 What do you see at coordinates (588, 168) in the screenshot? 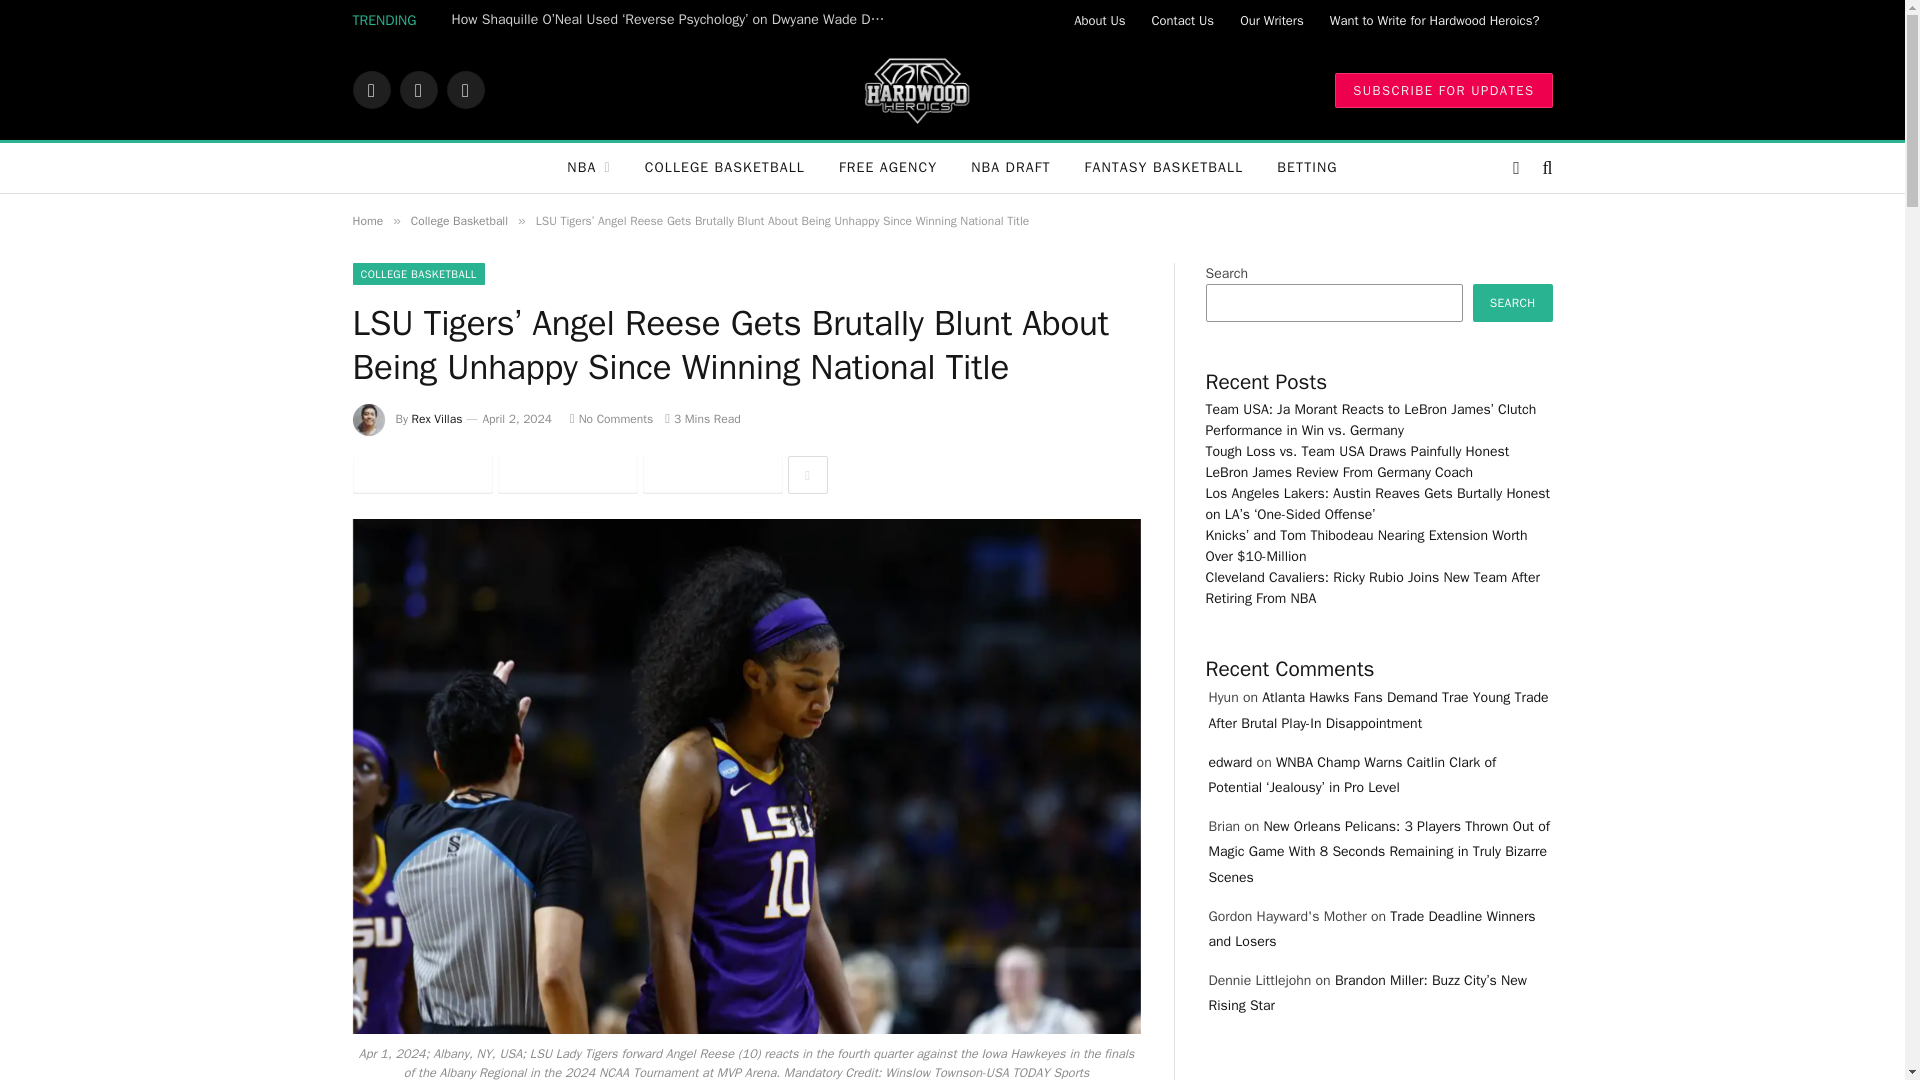
I see `NBA` at bounding box center [588, 168].